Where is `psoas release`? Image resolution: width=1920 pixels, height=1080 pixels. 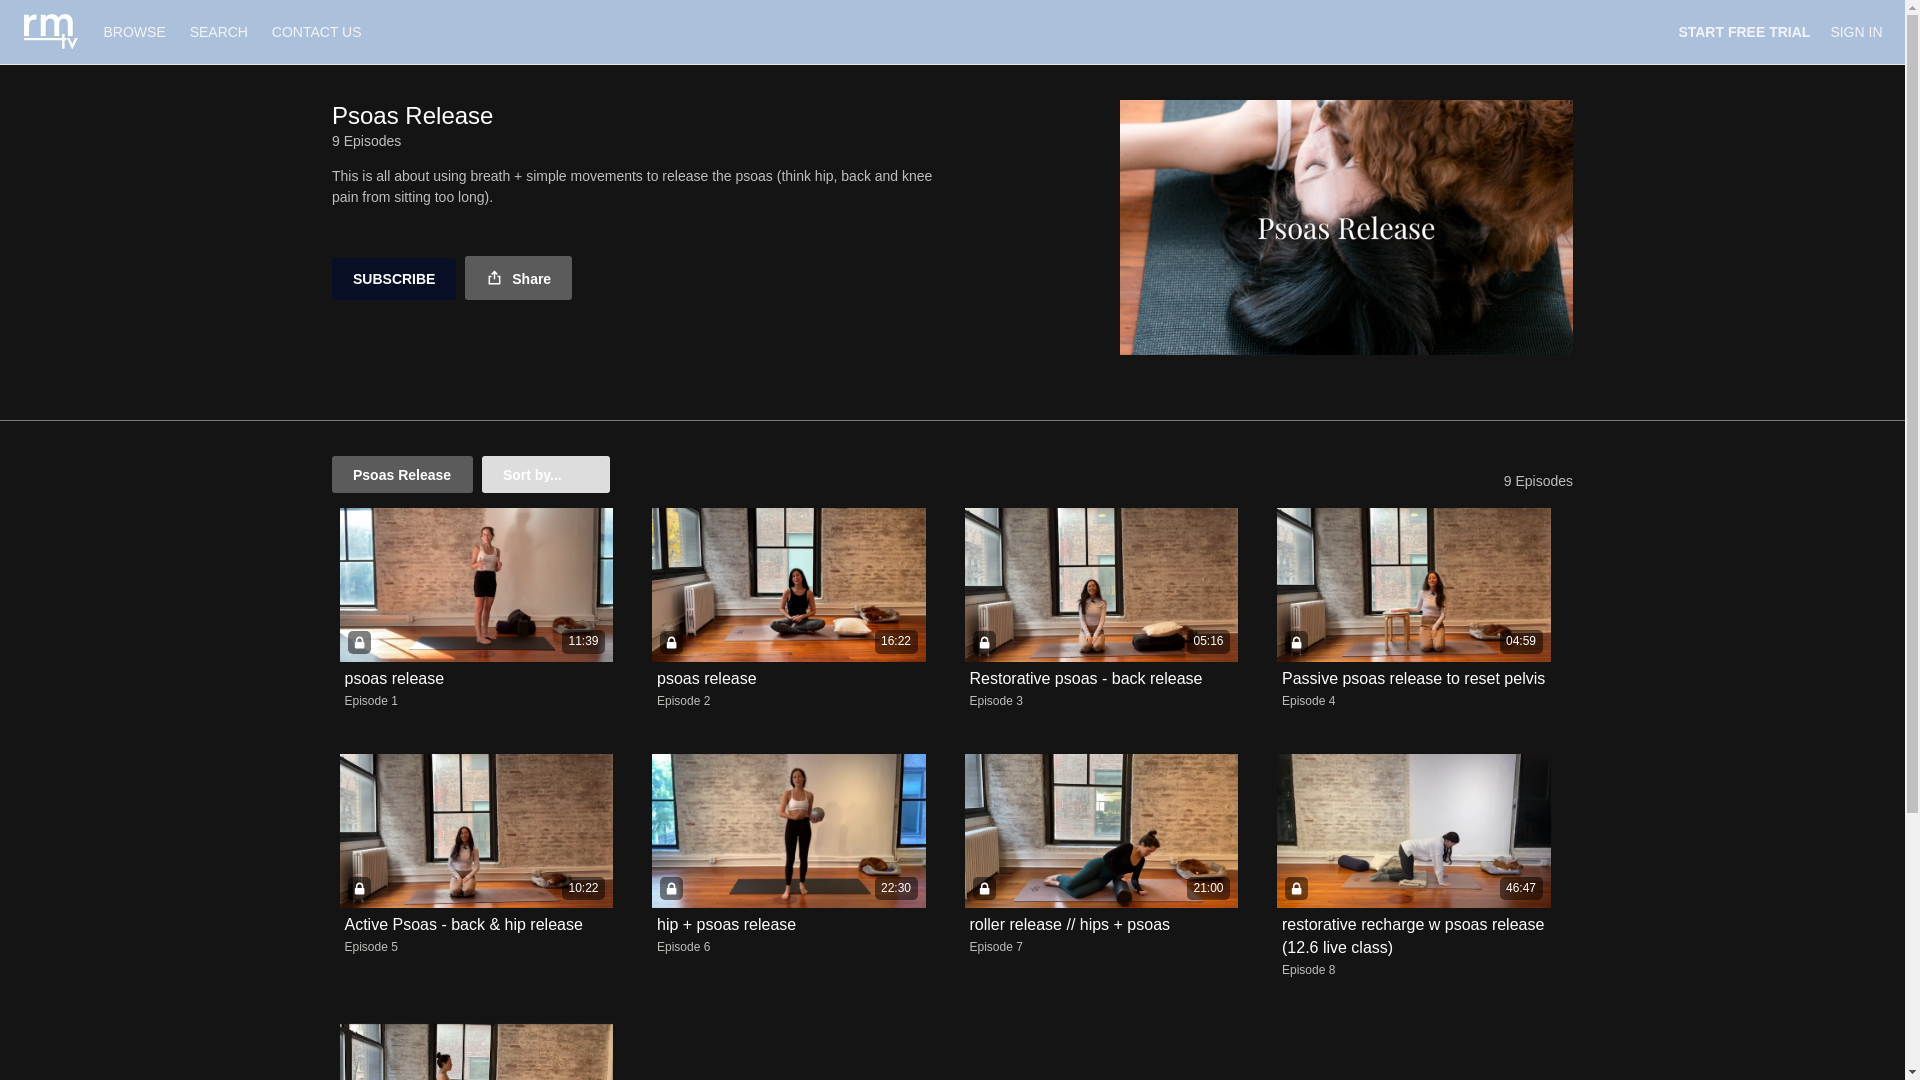 psoas release is located at coordinates (706, 678).